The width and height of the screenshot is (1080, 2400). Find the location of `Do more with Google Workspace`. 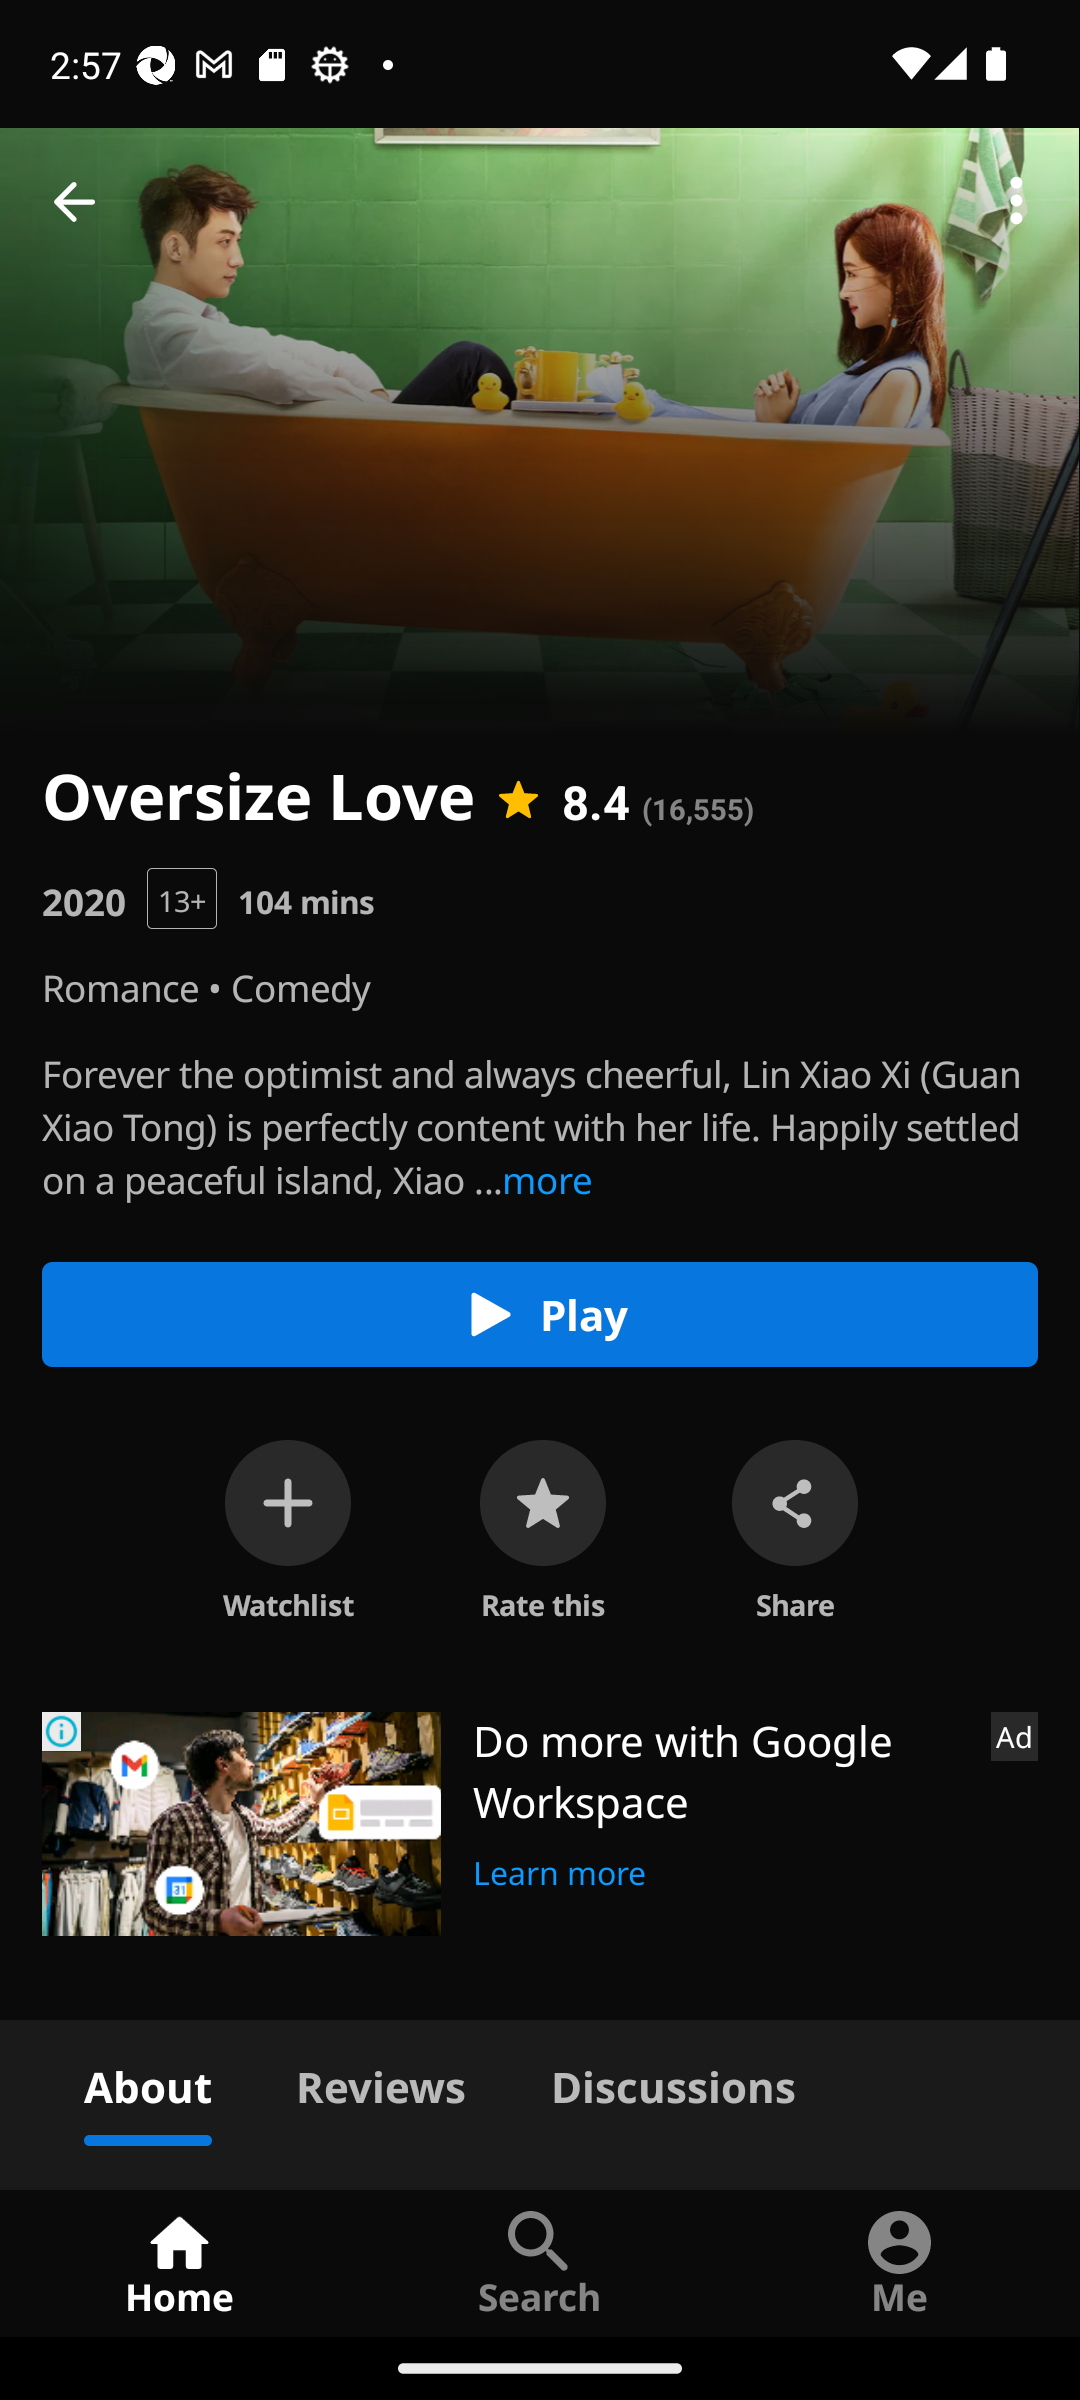

Do more with Google Workspace is located at coordinates (721, 1770).